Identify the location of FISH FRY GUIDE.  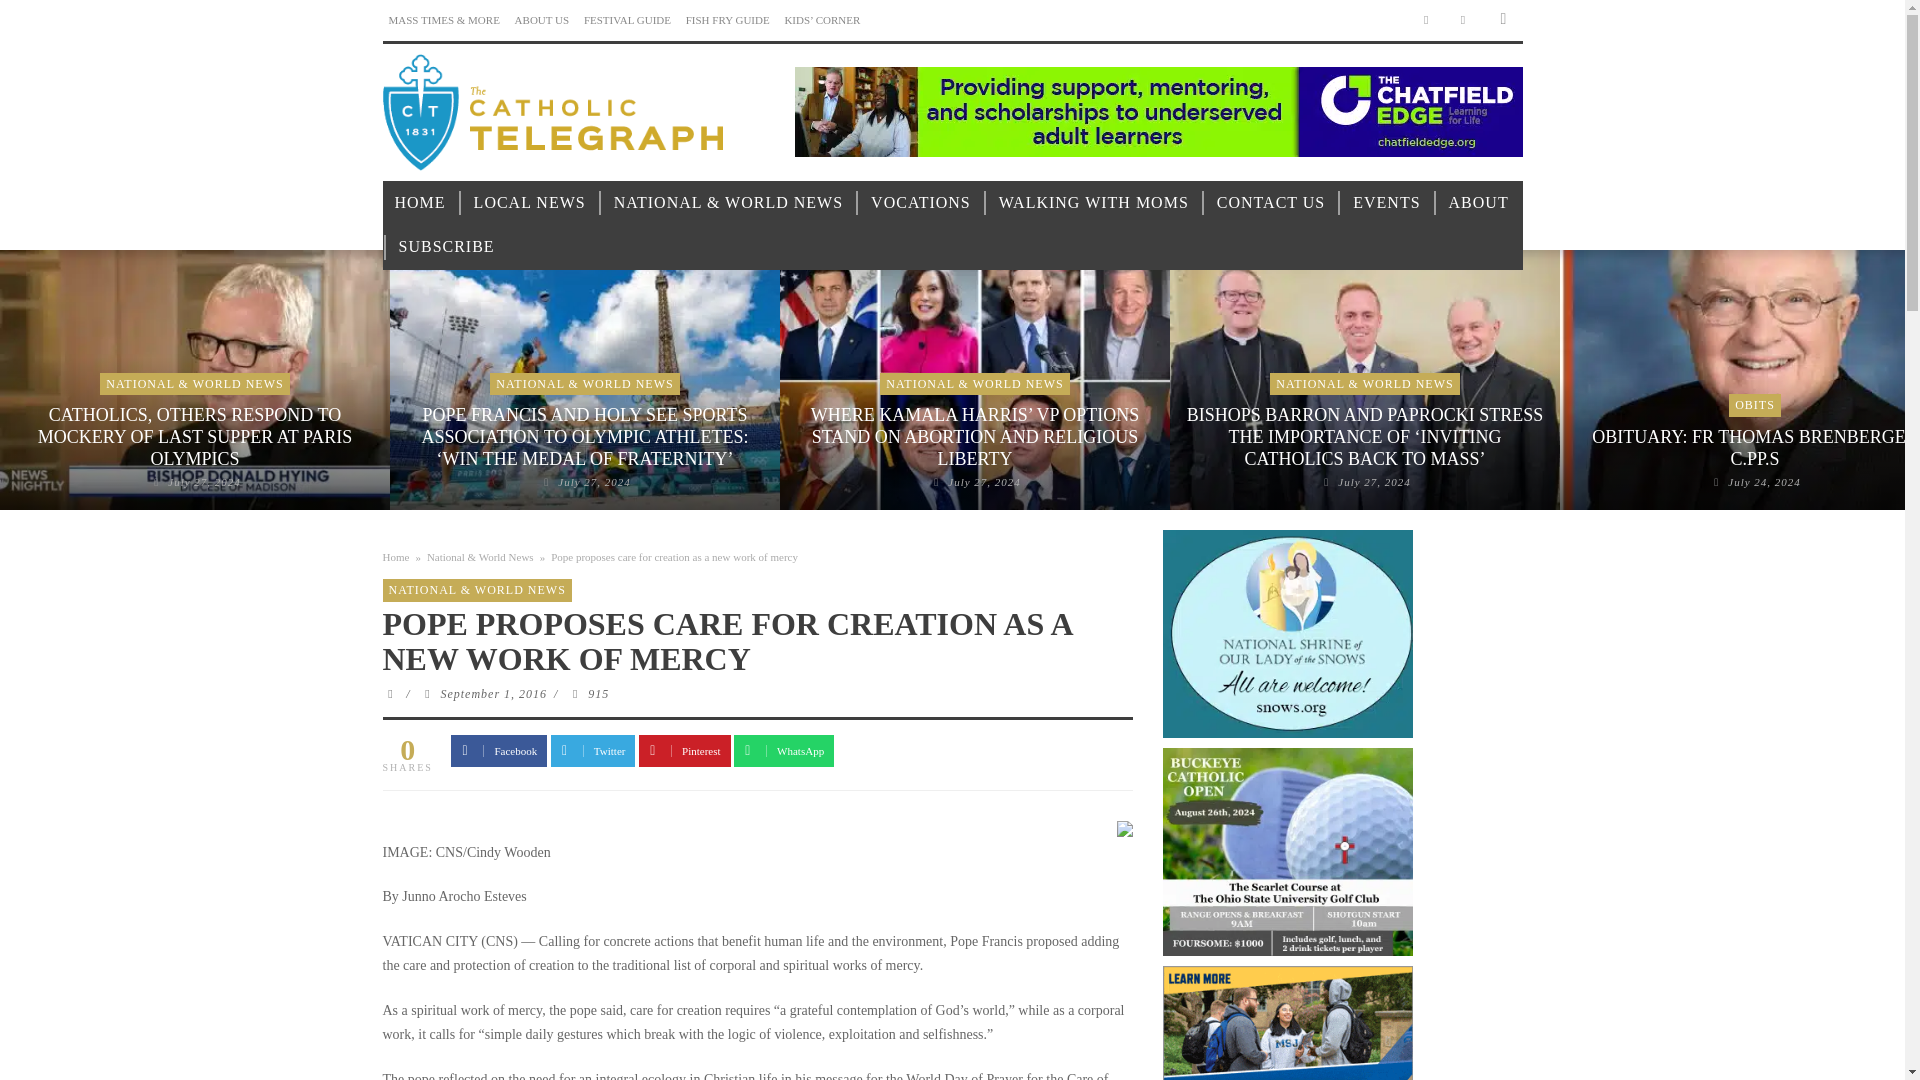
(727, 20).